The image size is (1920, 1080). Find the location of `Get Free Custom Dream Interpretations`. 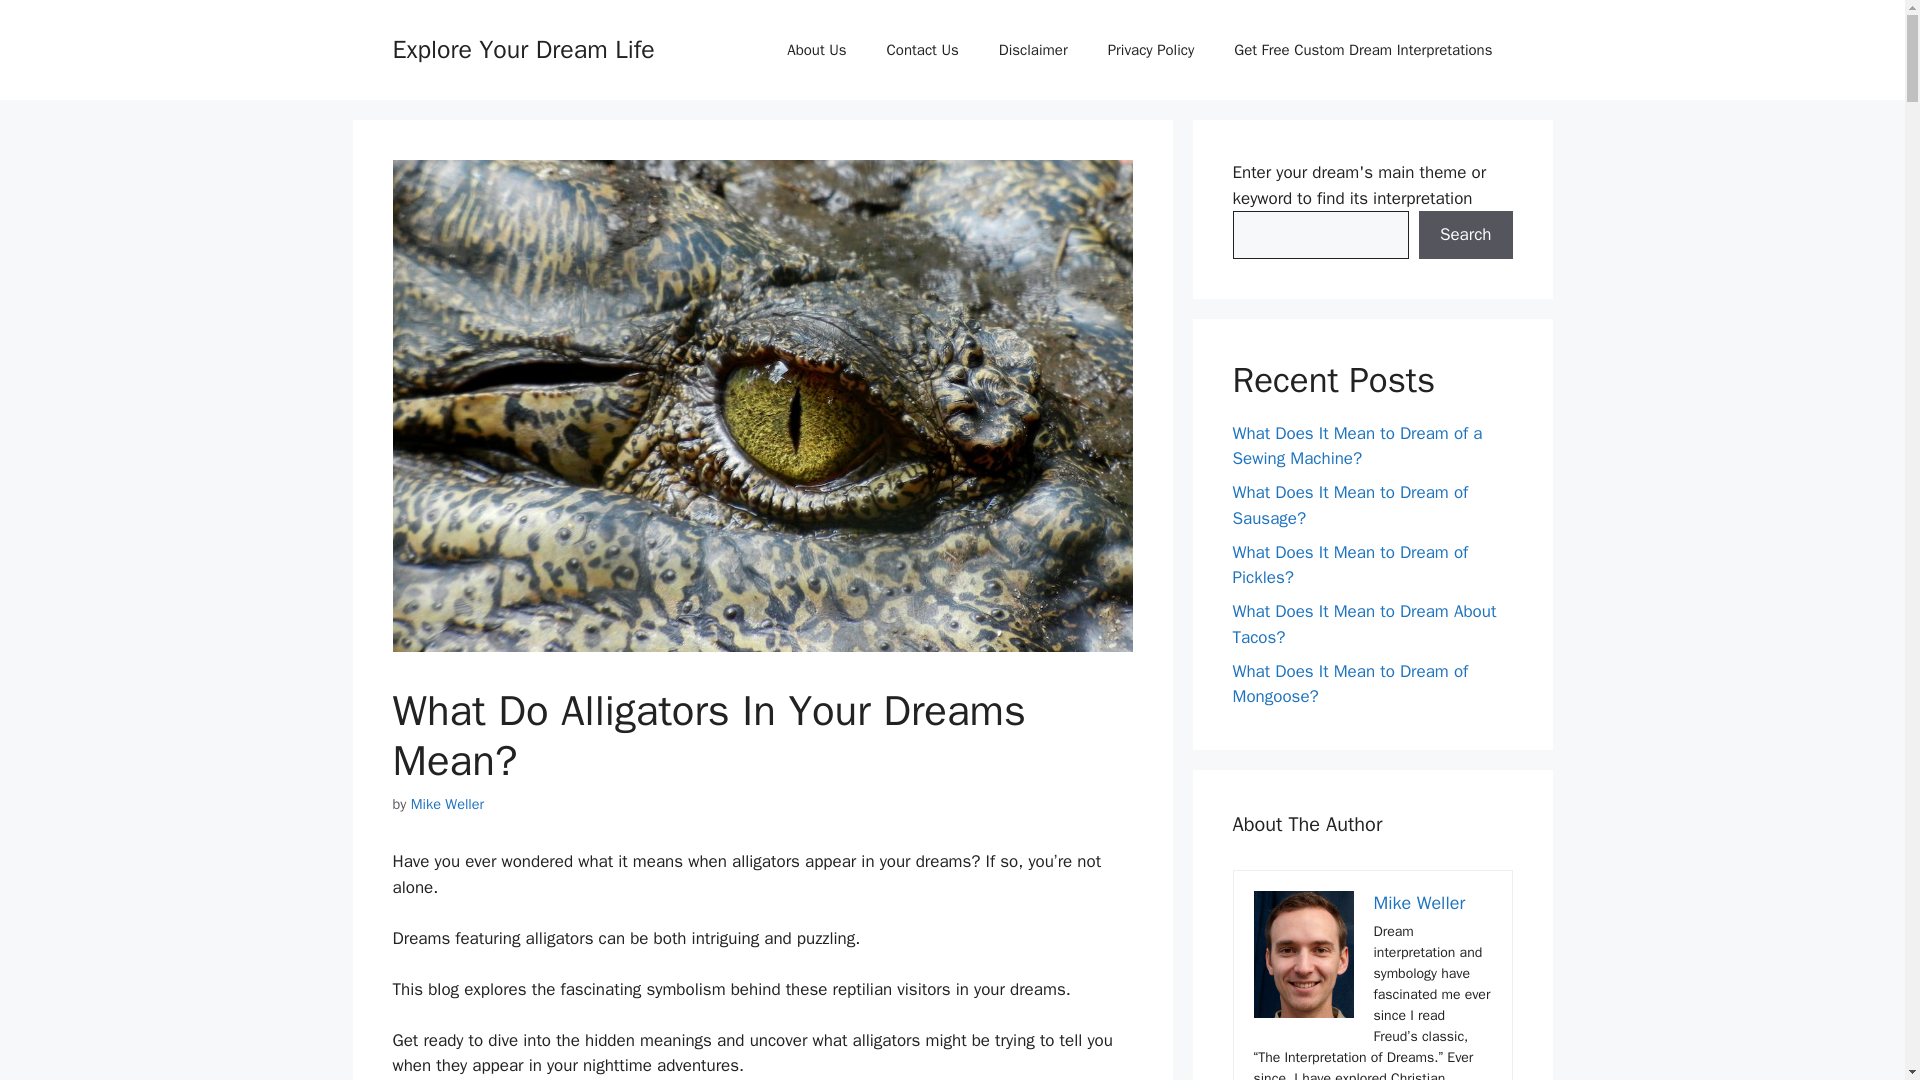

Get Free Custom Dream Interpretations is located at coordinates (1362, 50).